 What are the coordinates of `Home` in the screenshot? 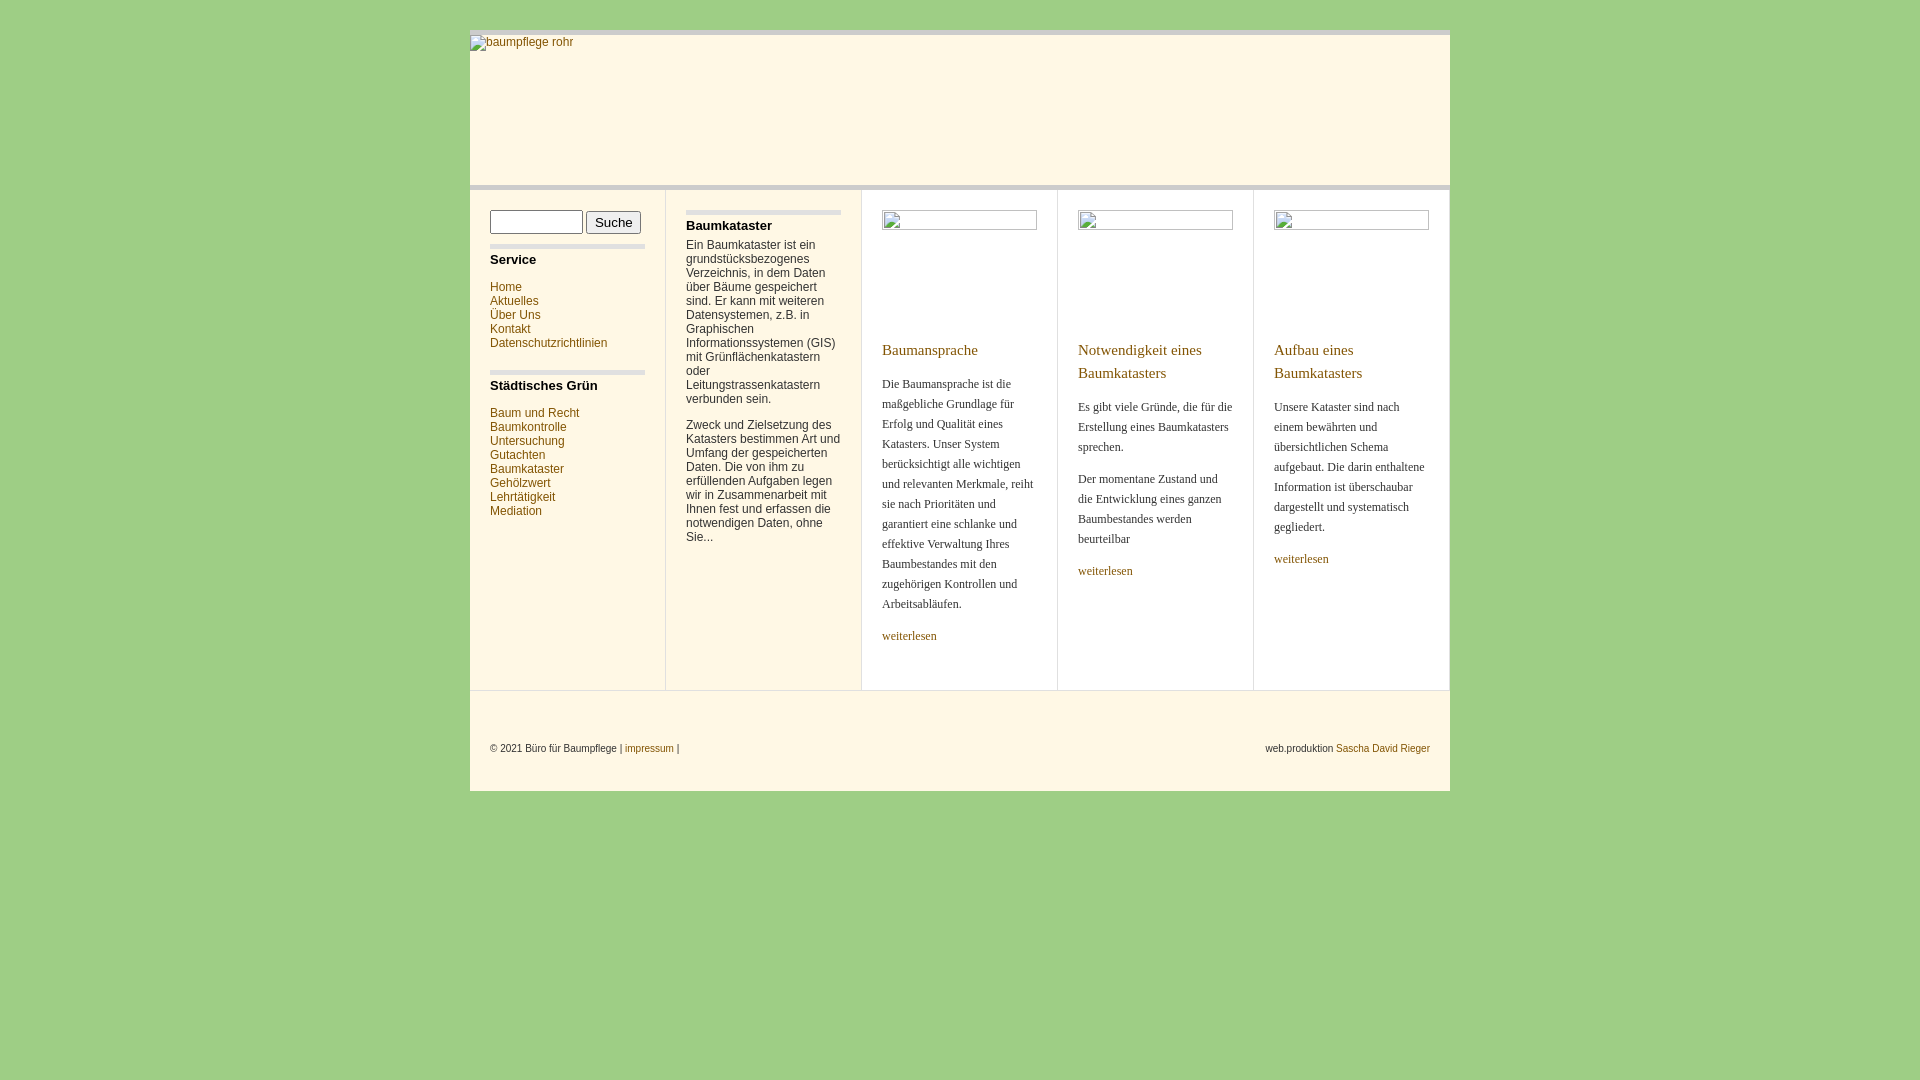 It's located at (506, 287).